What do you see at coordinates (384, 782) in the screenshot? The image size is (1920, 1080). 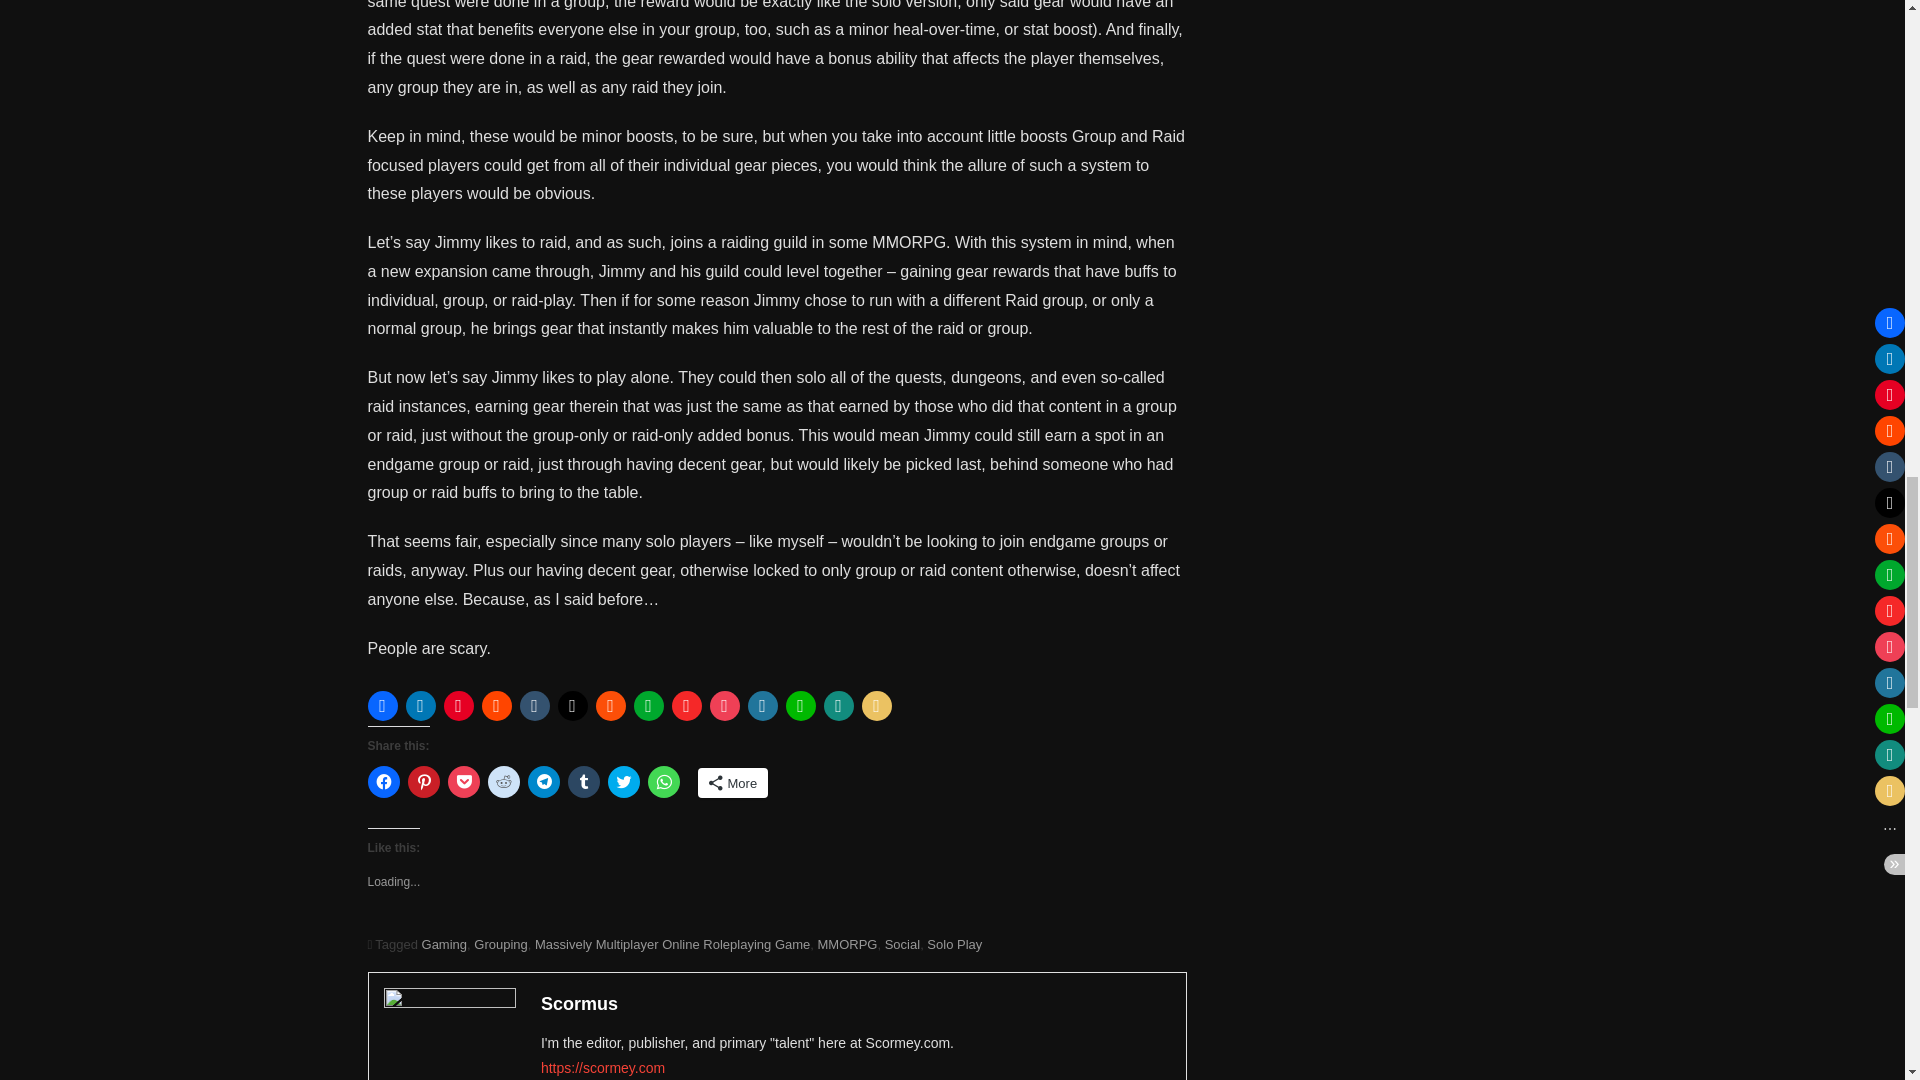 I see `Click to share on Facebook` at bounding box center [384, 782].